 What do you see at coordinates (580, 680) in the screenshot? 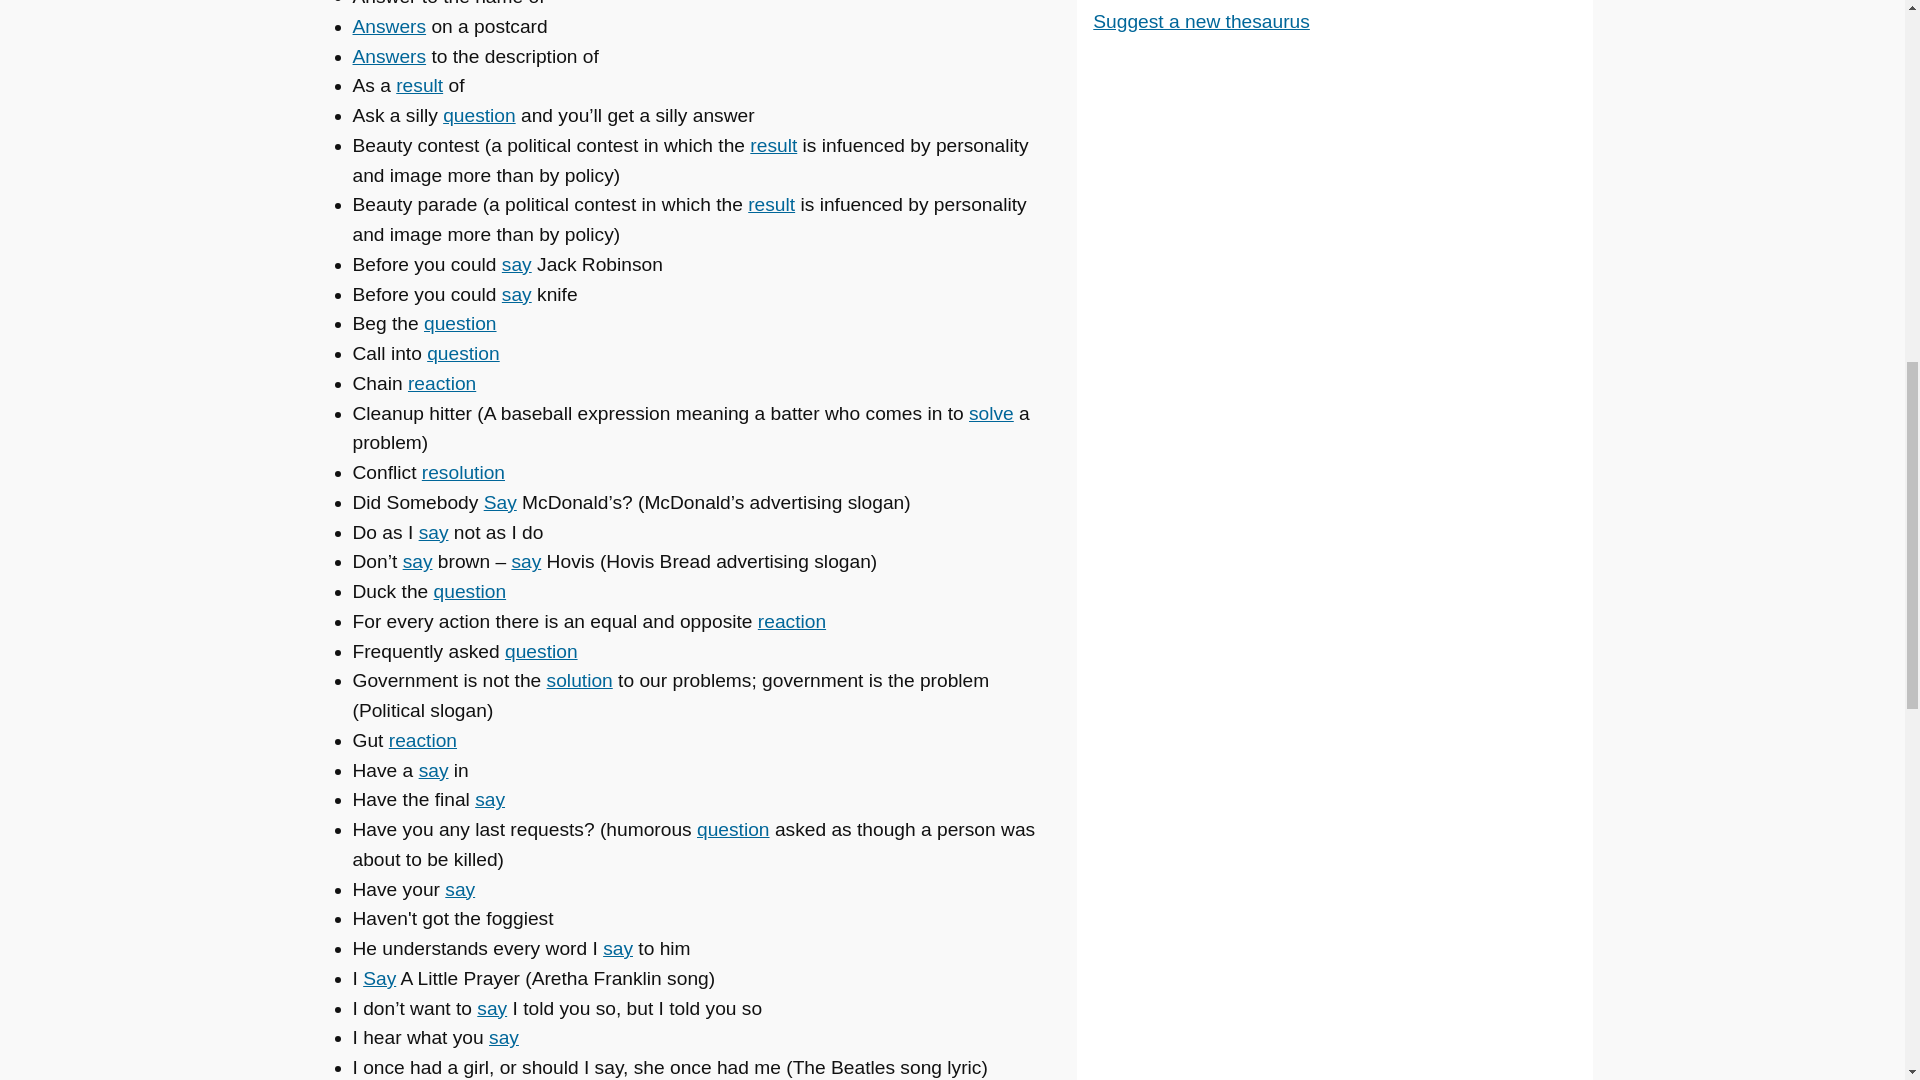
I see `solution` at bounding box center [580, 680].